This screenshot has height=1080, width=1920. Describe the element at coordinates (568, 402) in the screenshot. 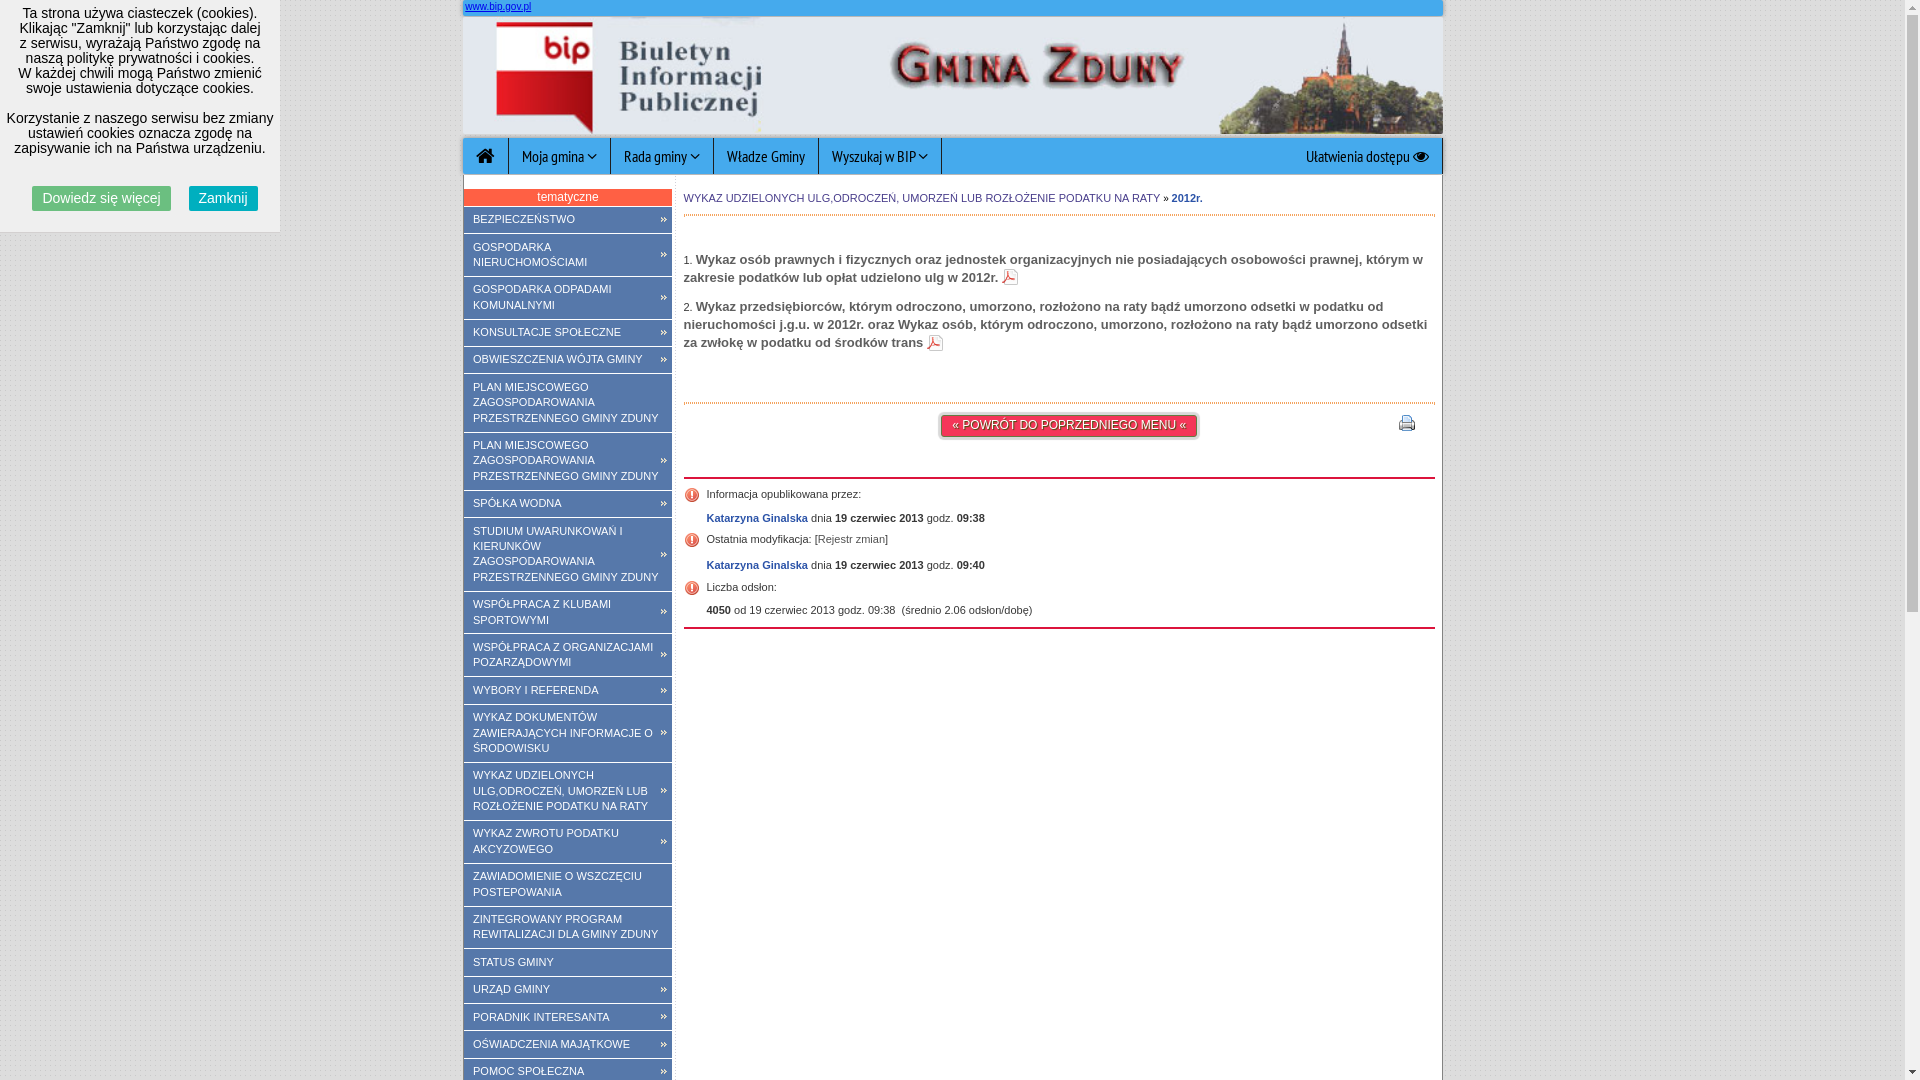

I see `PLAN MIEJSCOWEGO ZAGOSPODAROWANIA PRZESTRZENNEGO GMINY ZDUNY` at that location.